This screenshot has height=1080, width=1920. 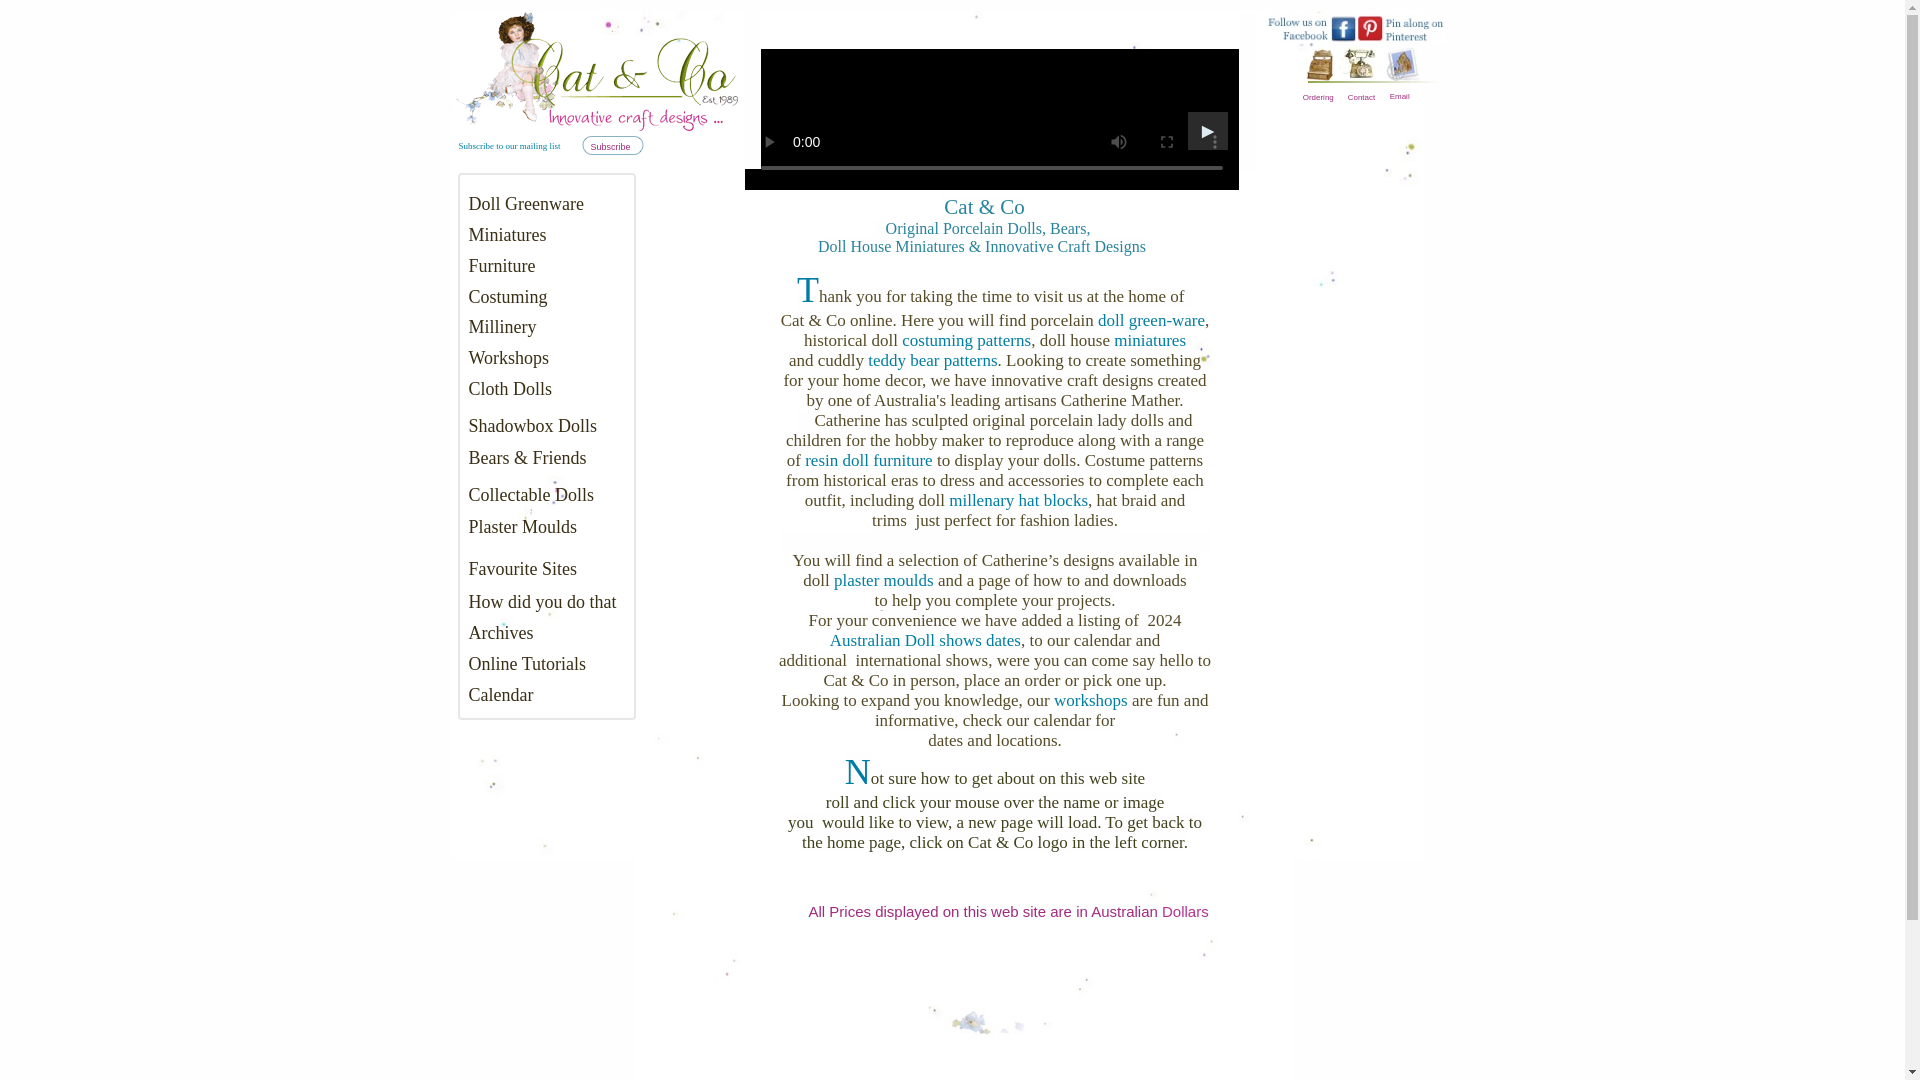 What do you see at coordinates (932, 360) in the screenshot?
I see `teddy bear patterns` at bounding box center [932, 360].